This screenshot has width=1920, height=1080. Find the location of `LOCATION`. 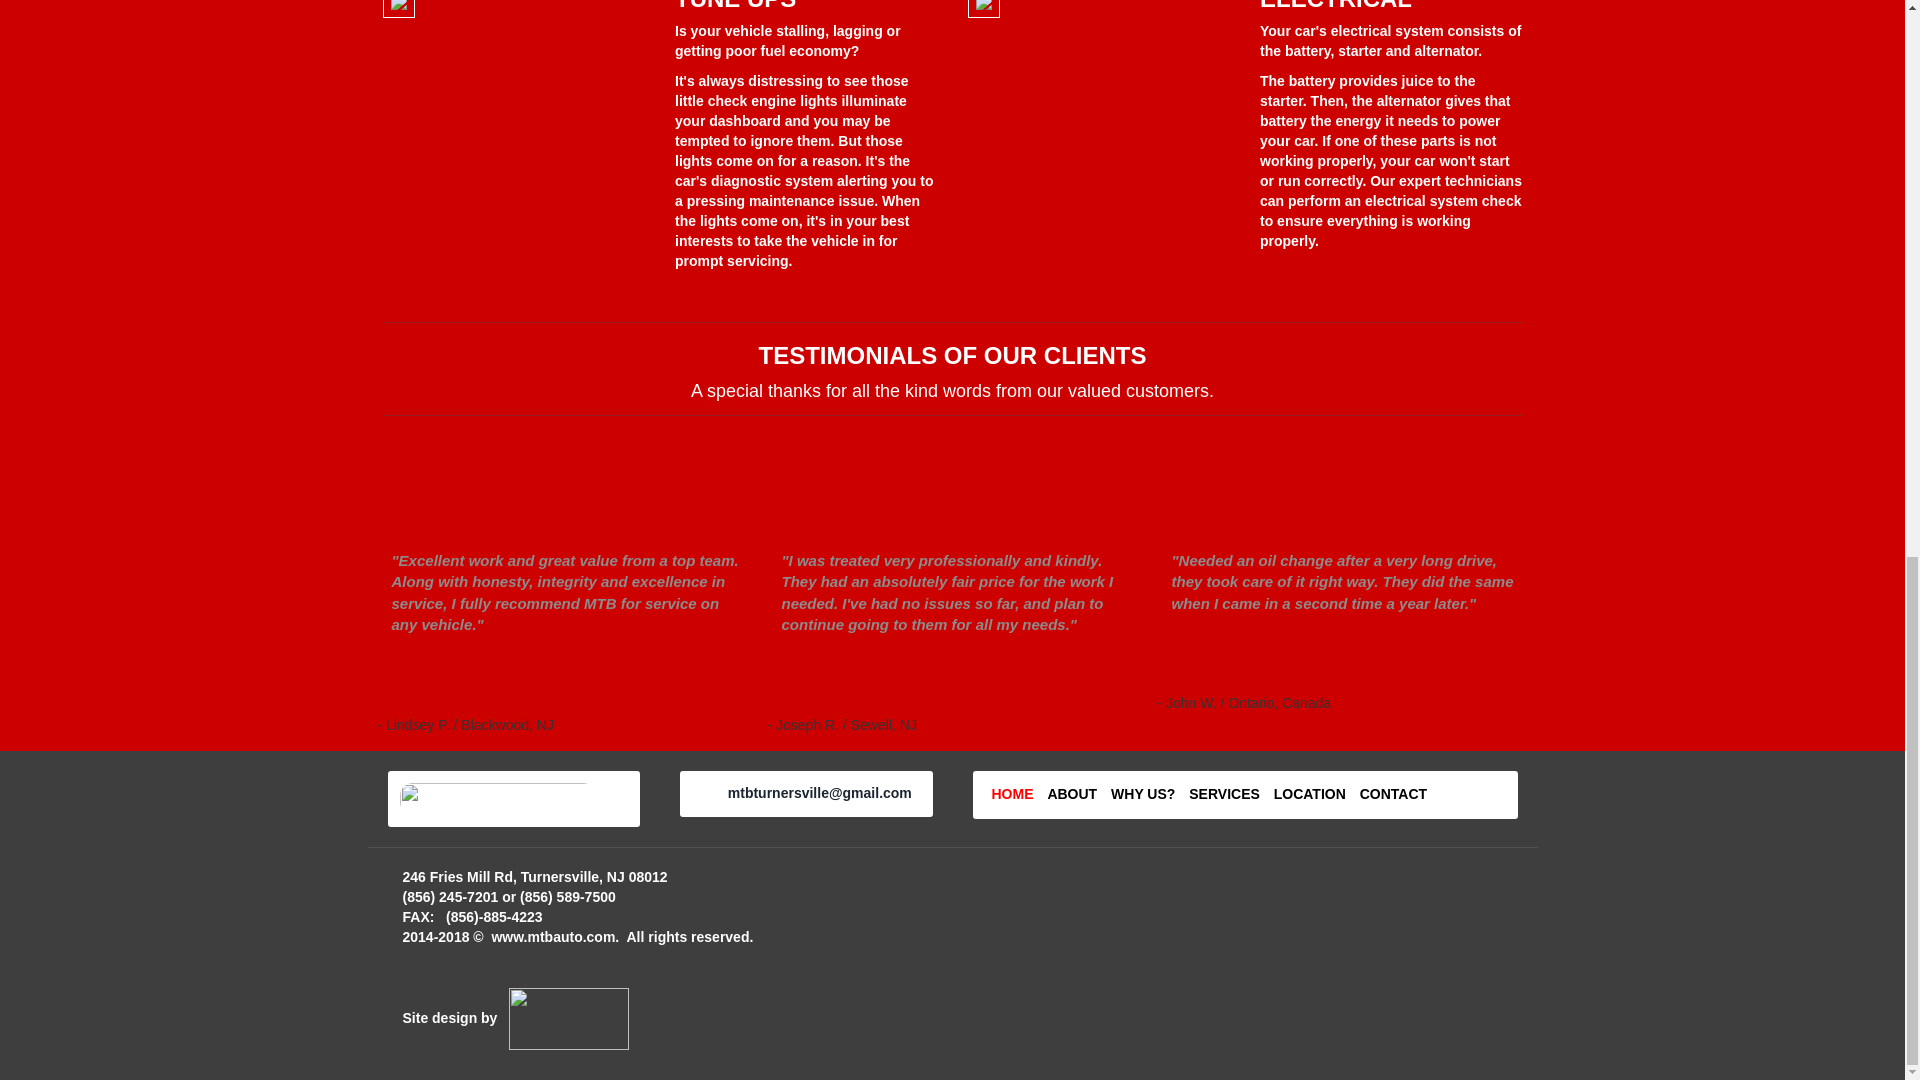

LOCATION is located at coordinates (1310, 794).